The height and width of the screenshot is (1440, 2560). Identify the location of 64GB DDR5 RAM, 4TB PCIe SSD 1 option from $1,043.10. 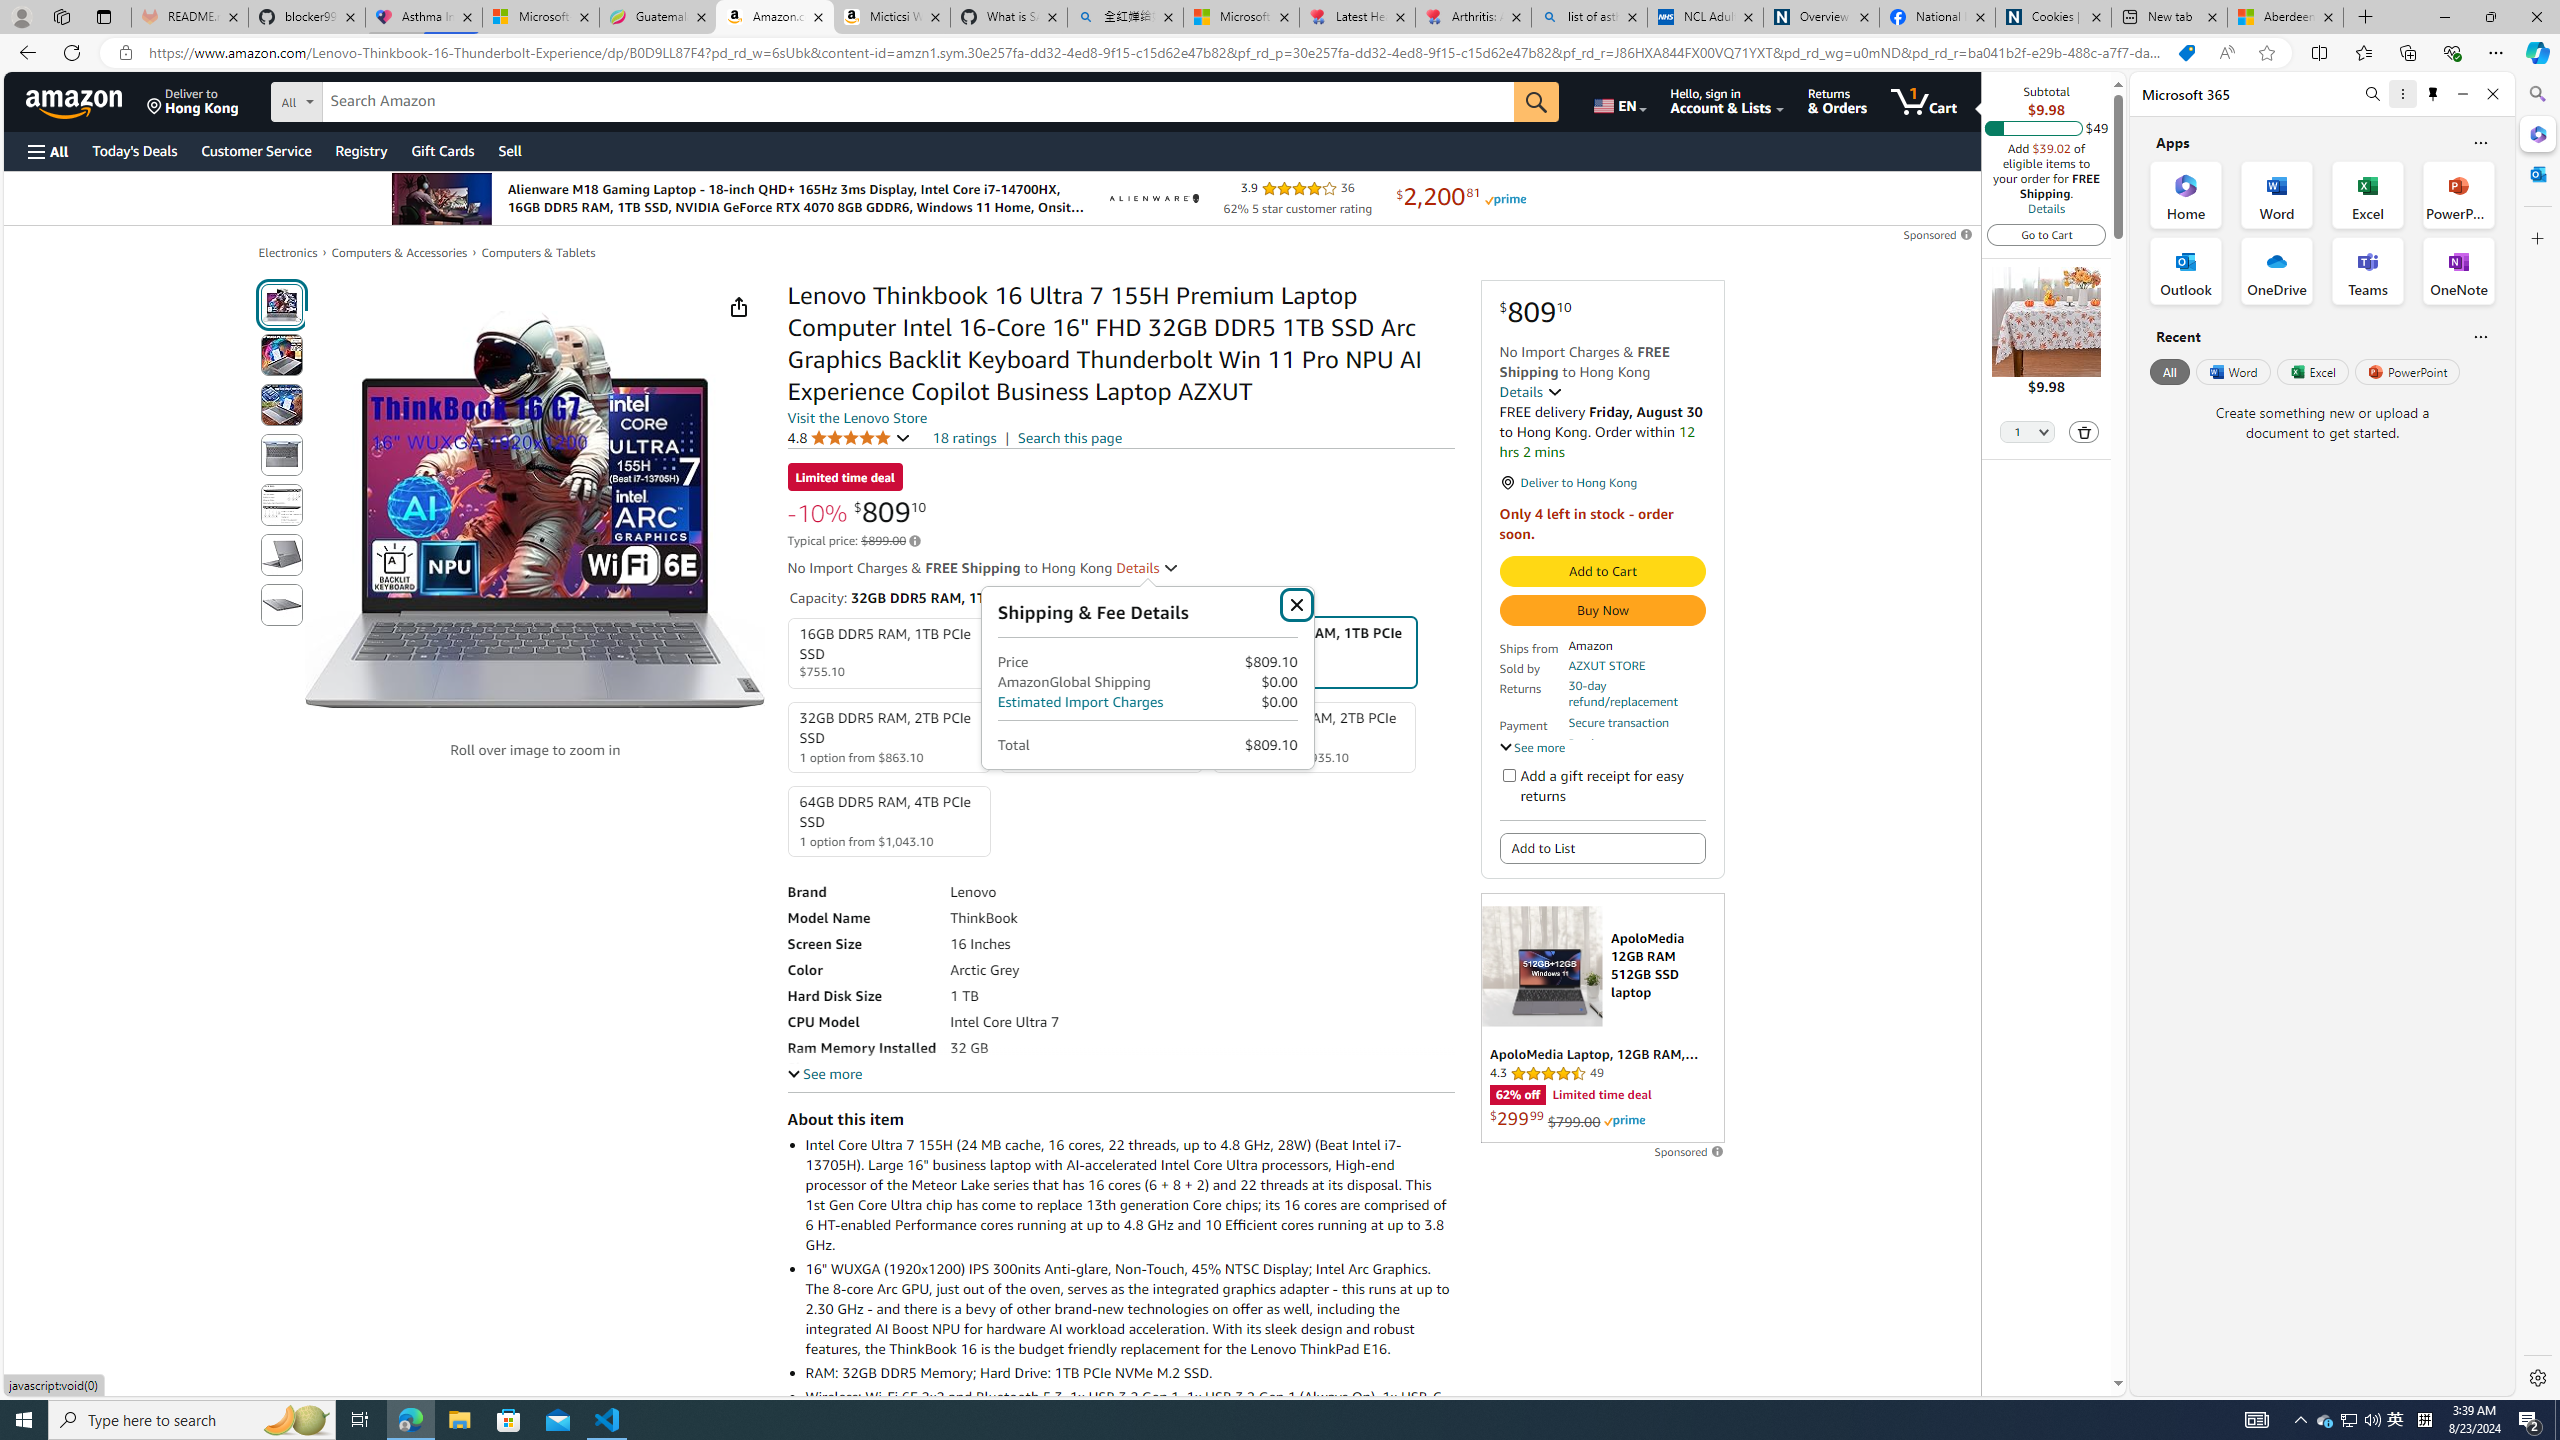
(889, 821).